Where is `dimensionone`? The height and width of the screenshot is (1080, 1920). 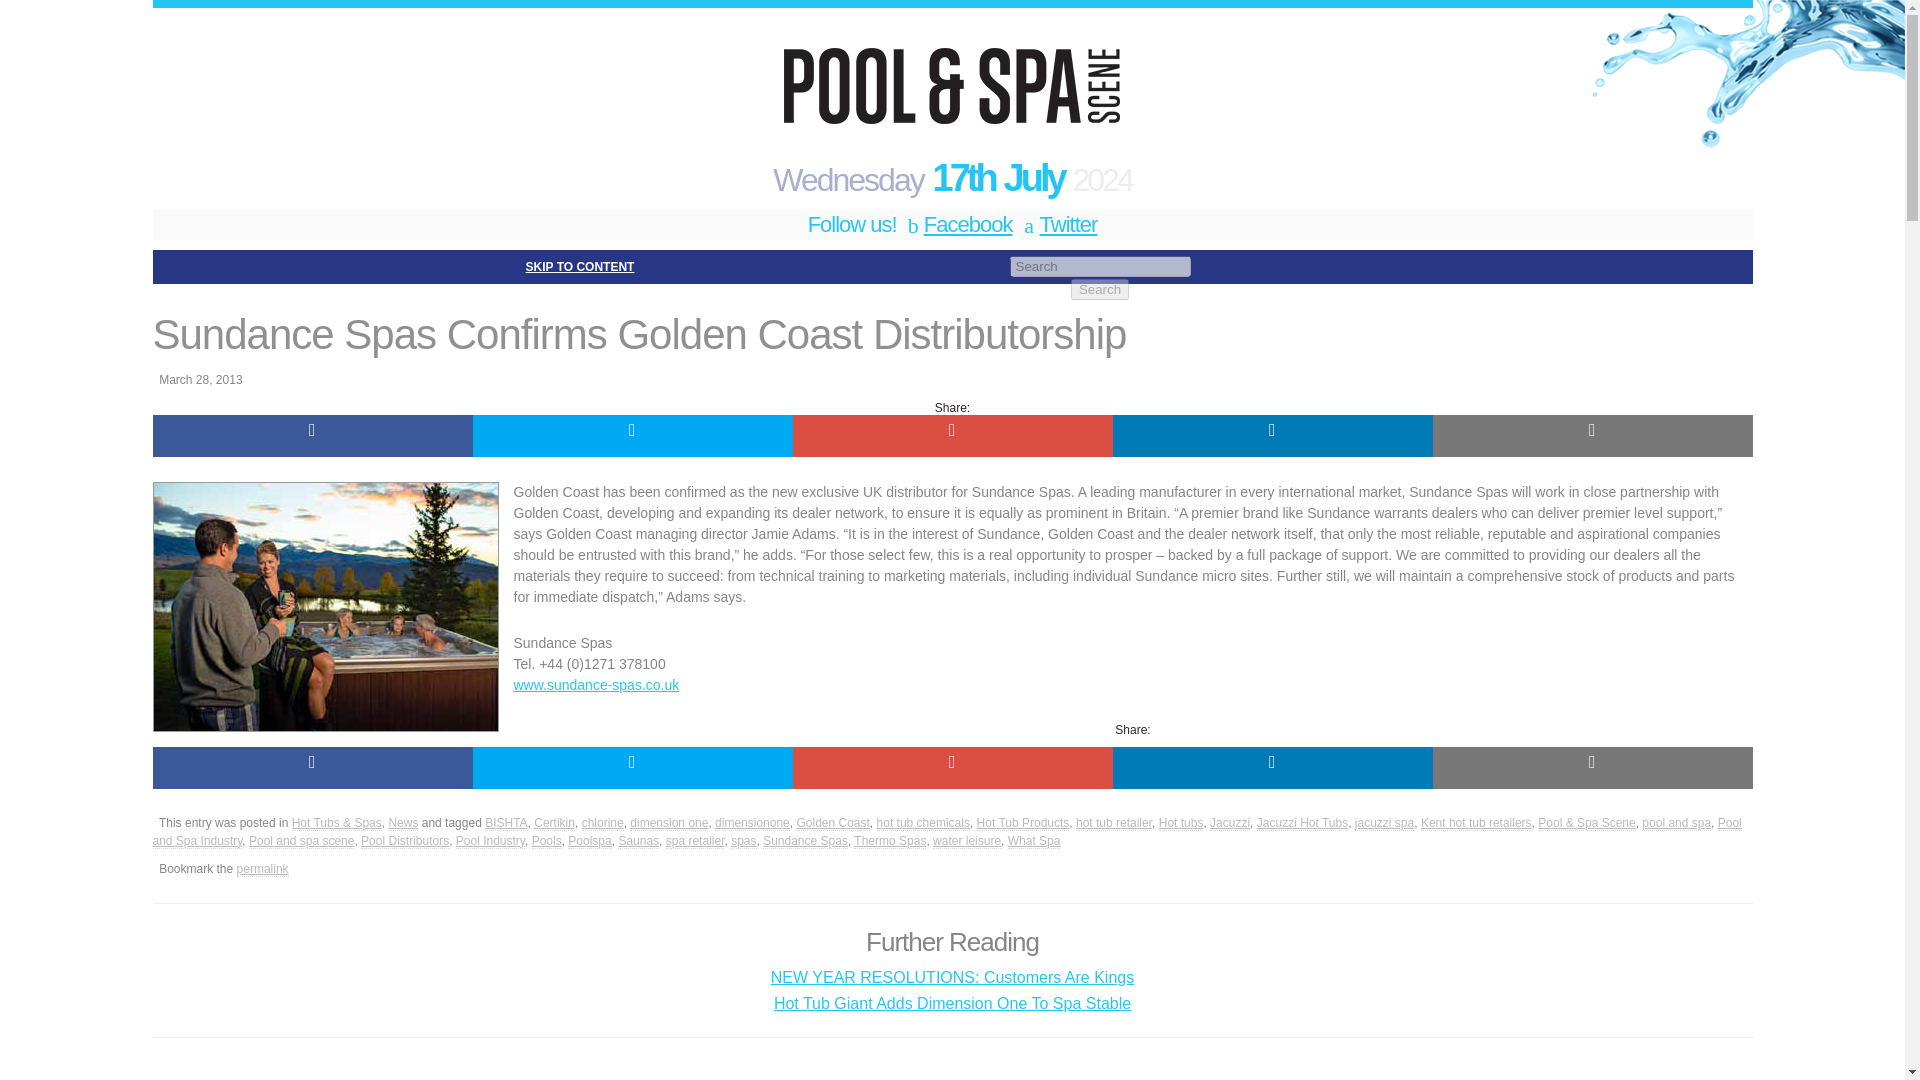 dimensionone is located at coordinates (752, 823).